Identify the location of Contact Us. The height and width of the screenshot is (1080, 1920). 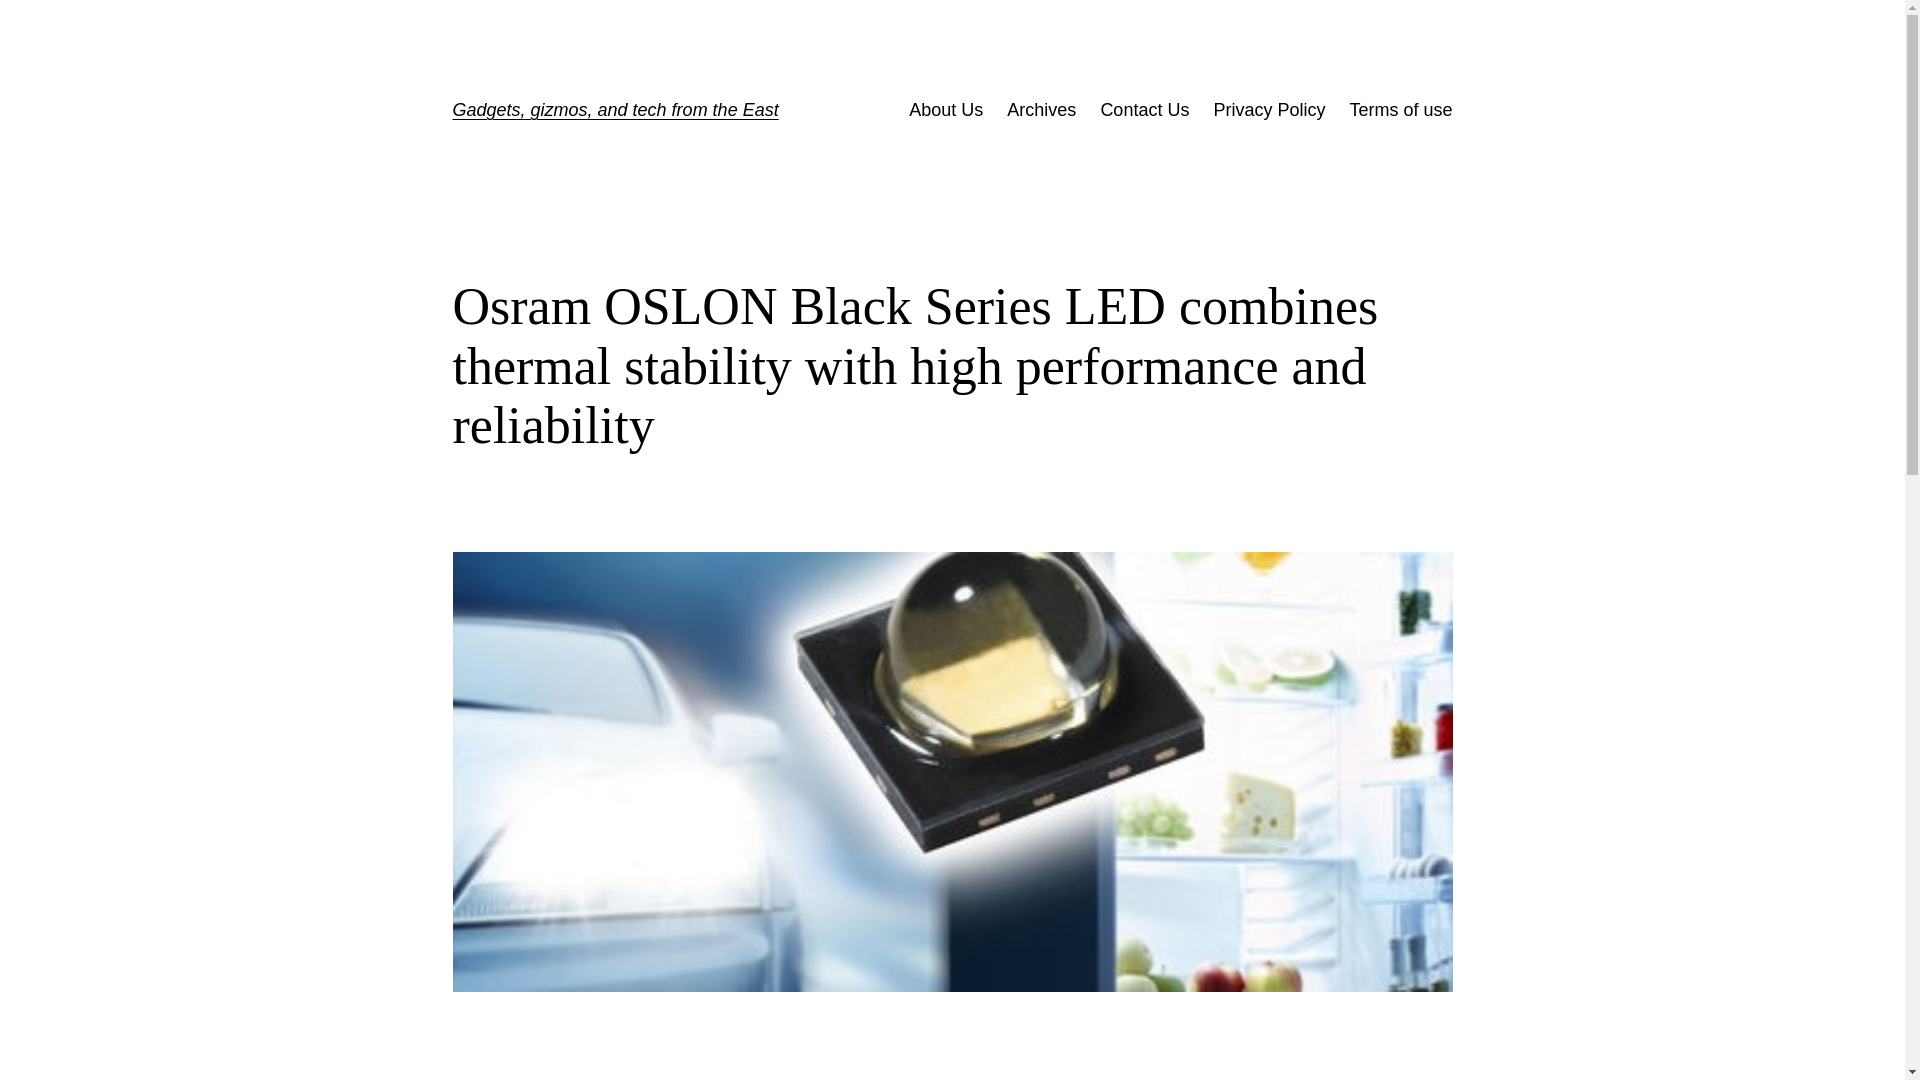
(1144, 110).